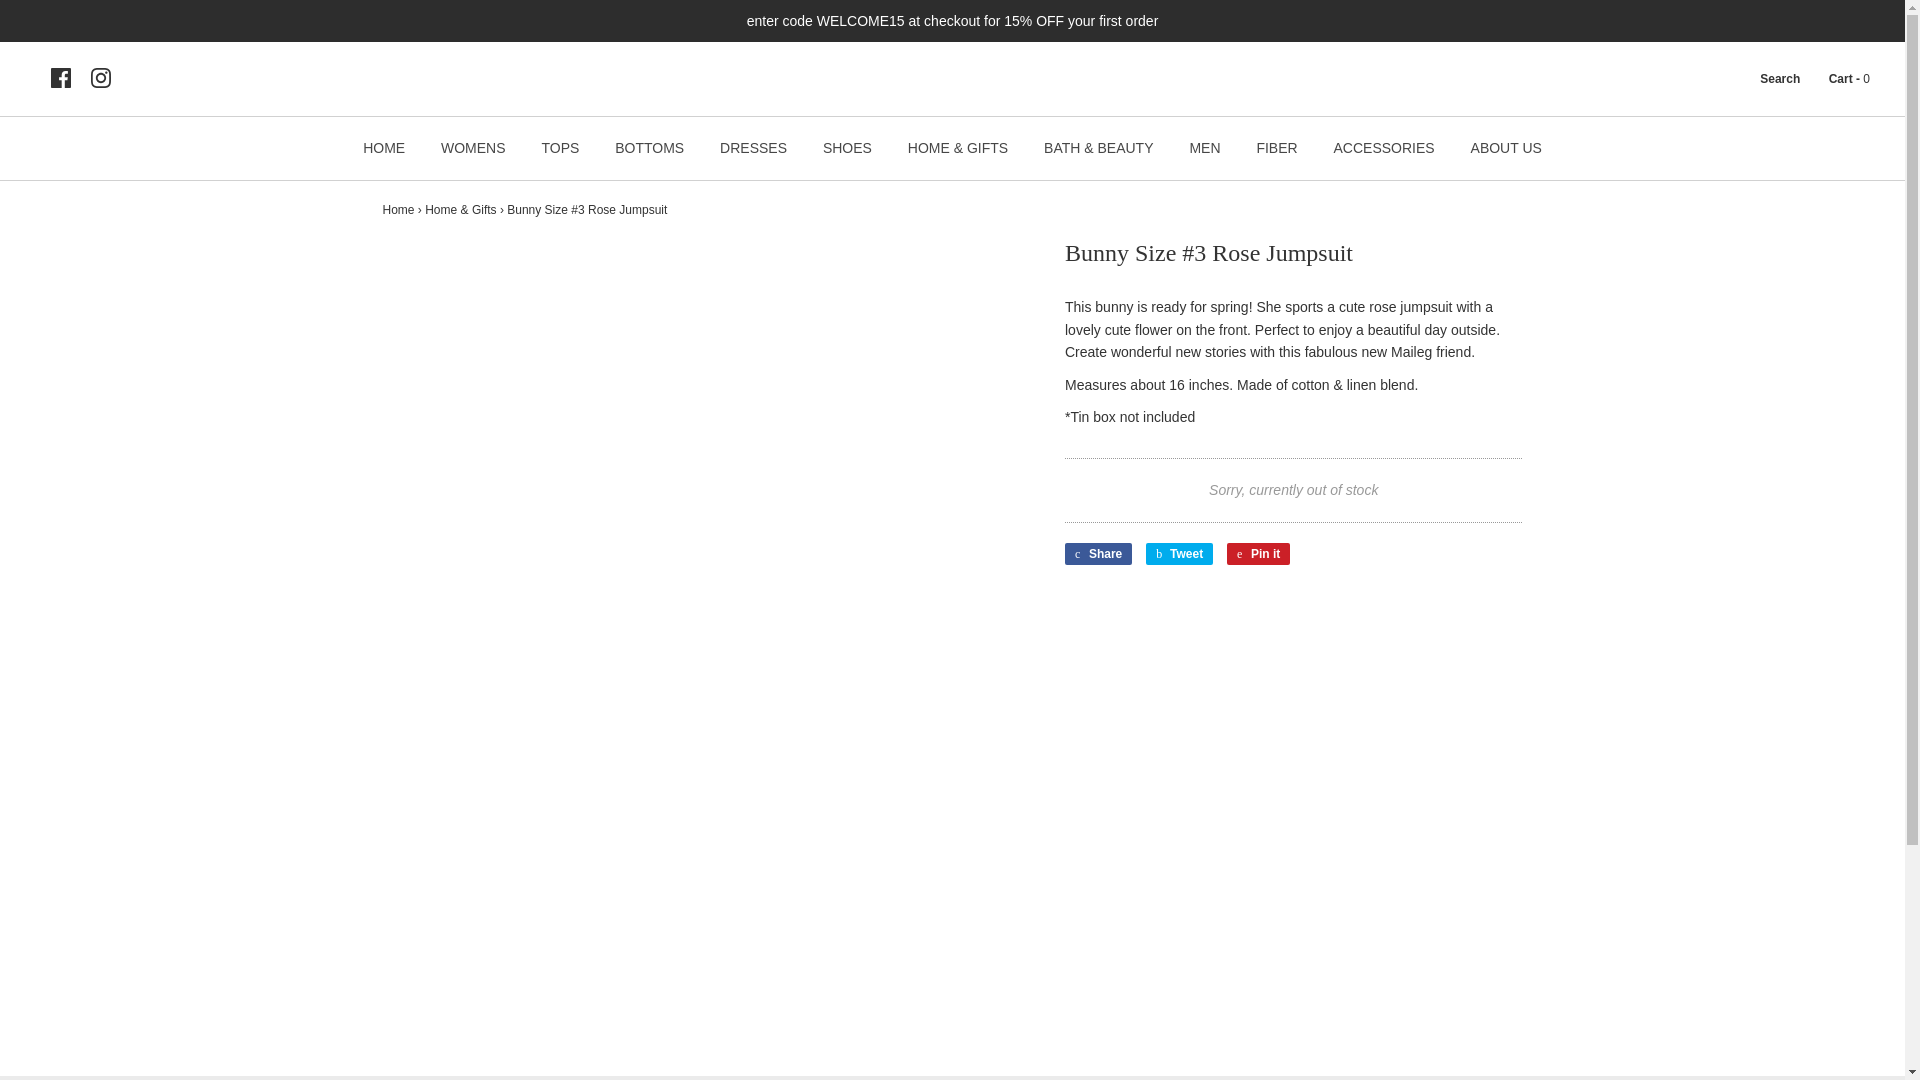  What do you see at coordinates (753, 148) in the screenshot?
I see `DRESSES` at bounding box center [753, 148].